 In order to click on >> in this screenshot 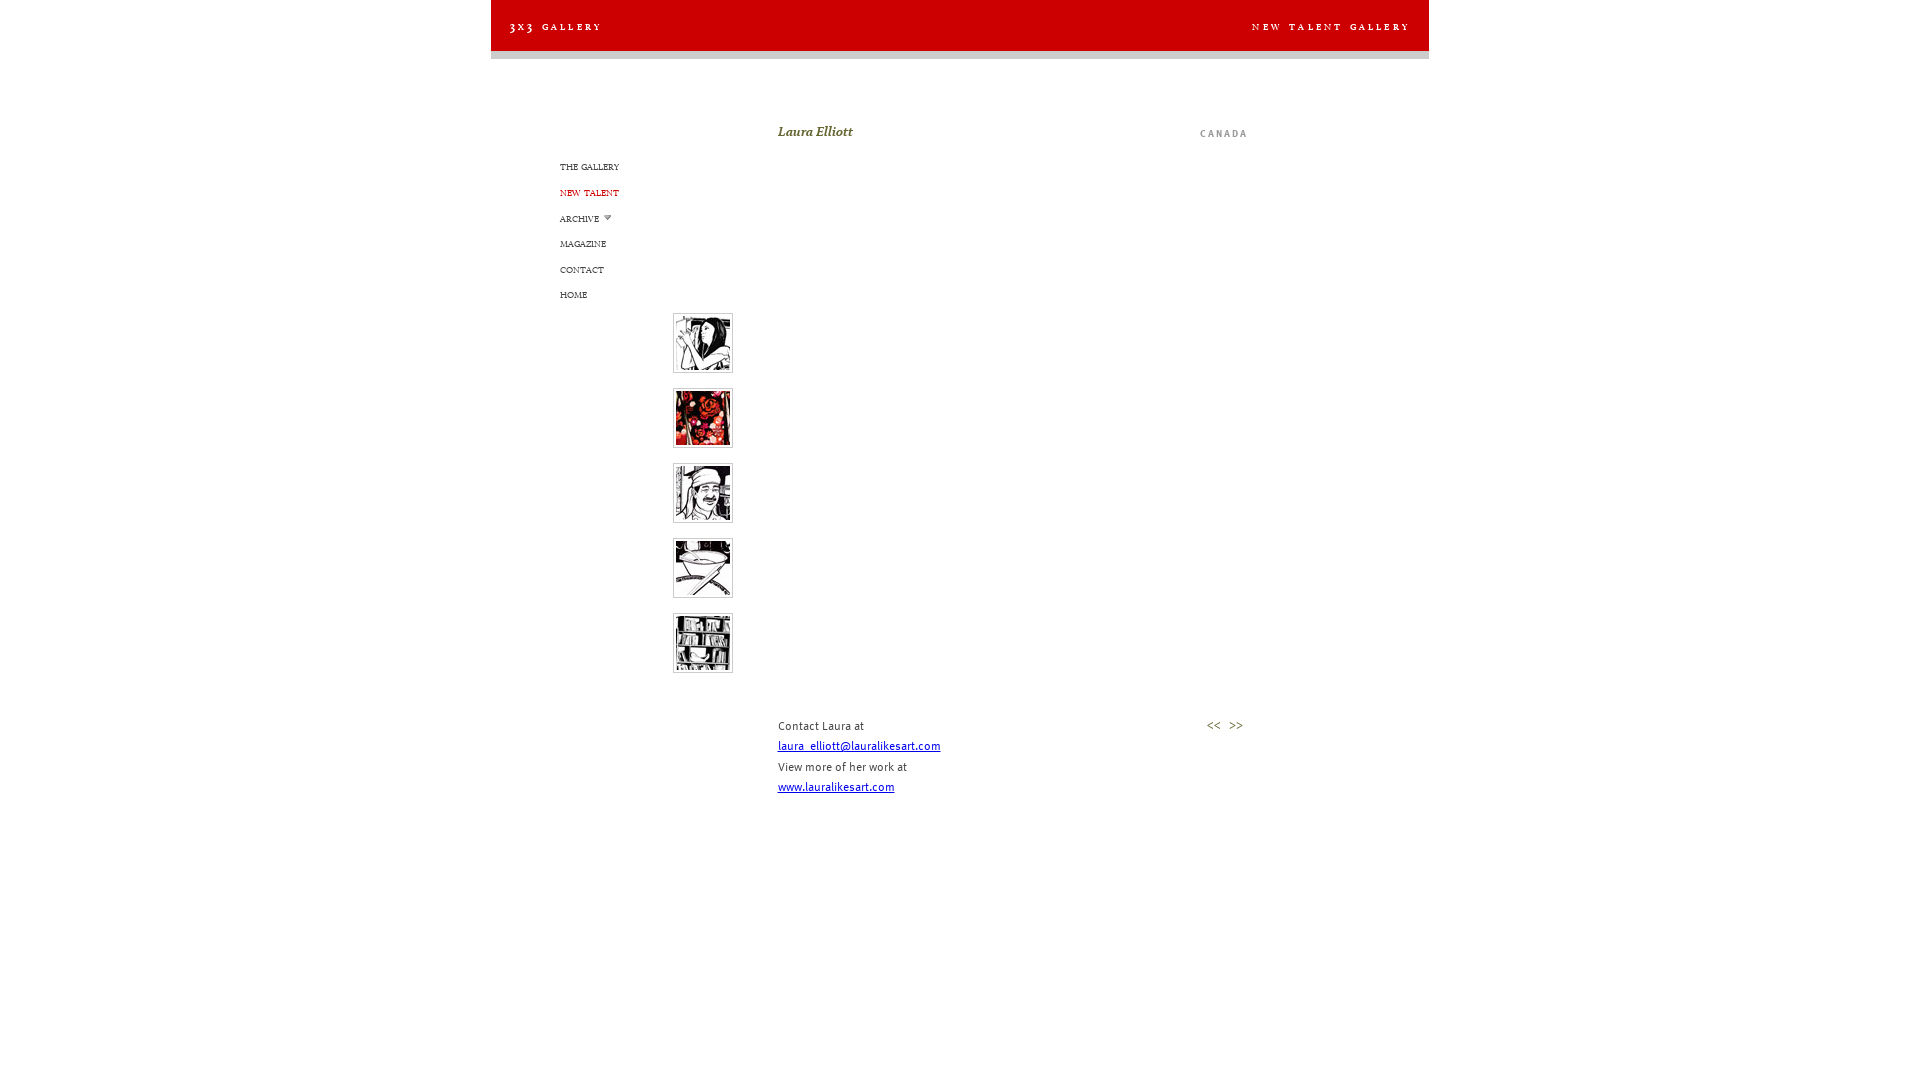, I will do `click(1238, 724)`.